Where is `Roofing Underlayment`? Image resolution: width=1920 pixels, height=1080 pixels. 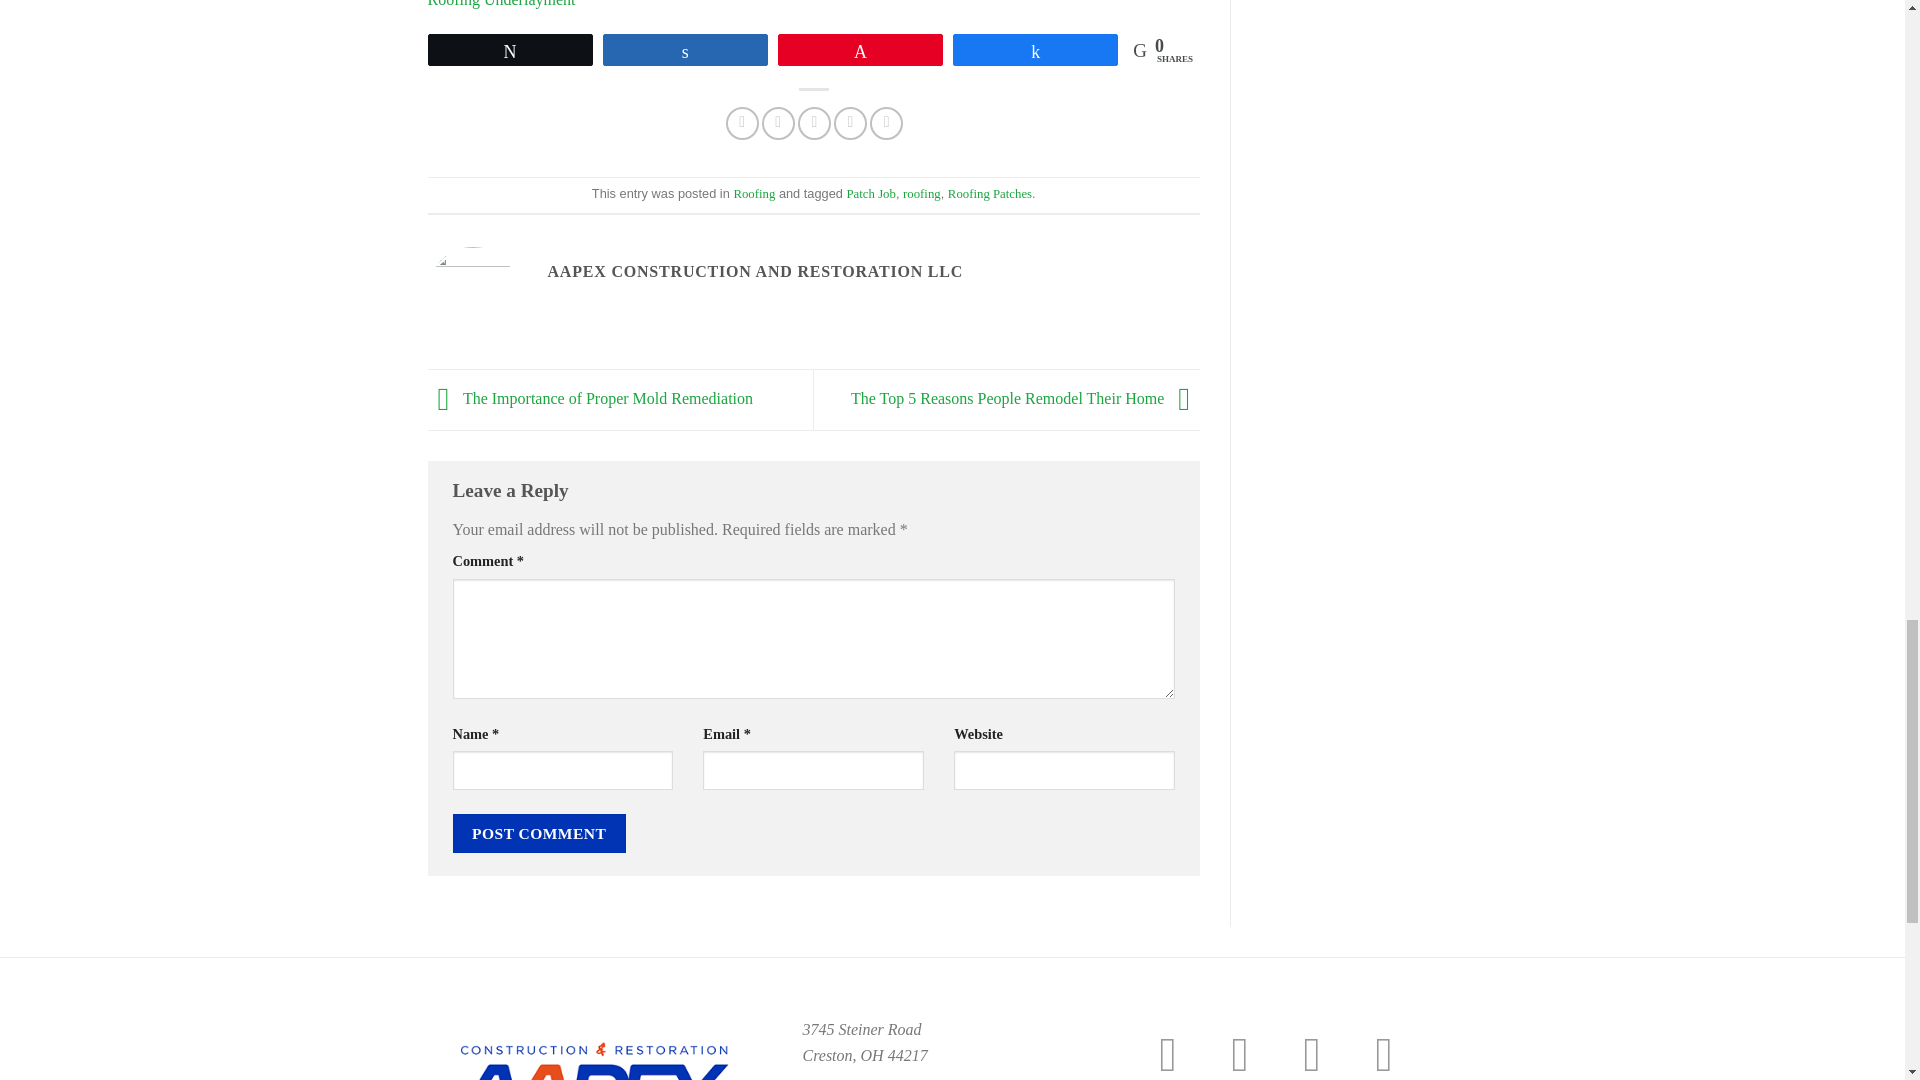 Roofing Underlayment is located at coordinates (502, 4).